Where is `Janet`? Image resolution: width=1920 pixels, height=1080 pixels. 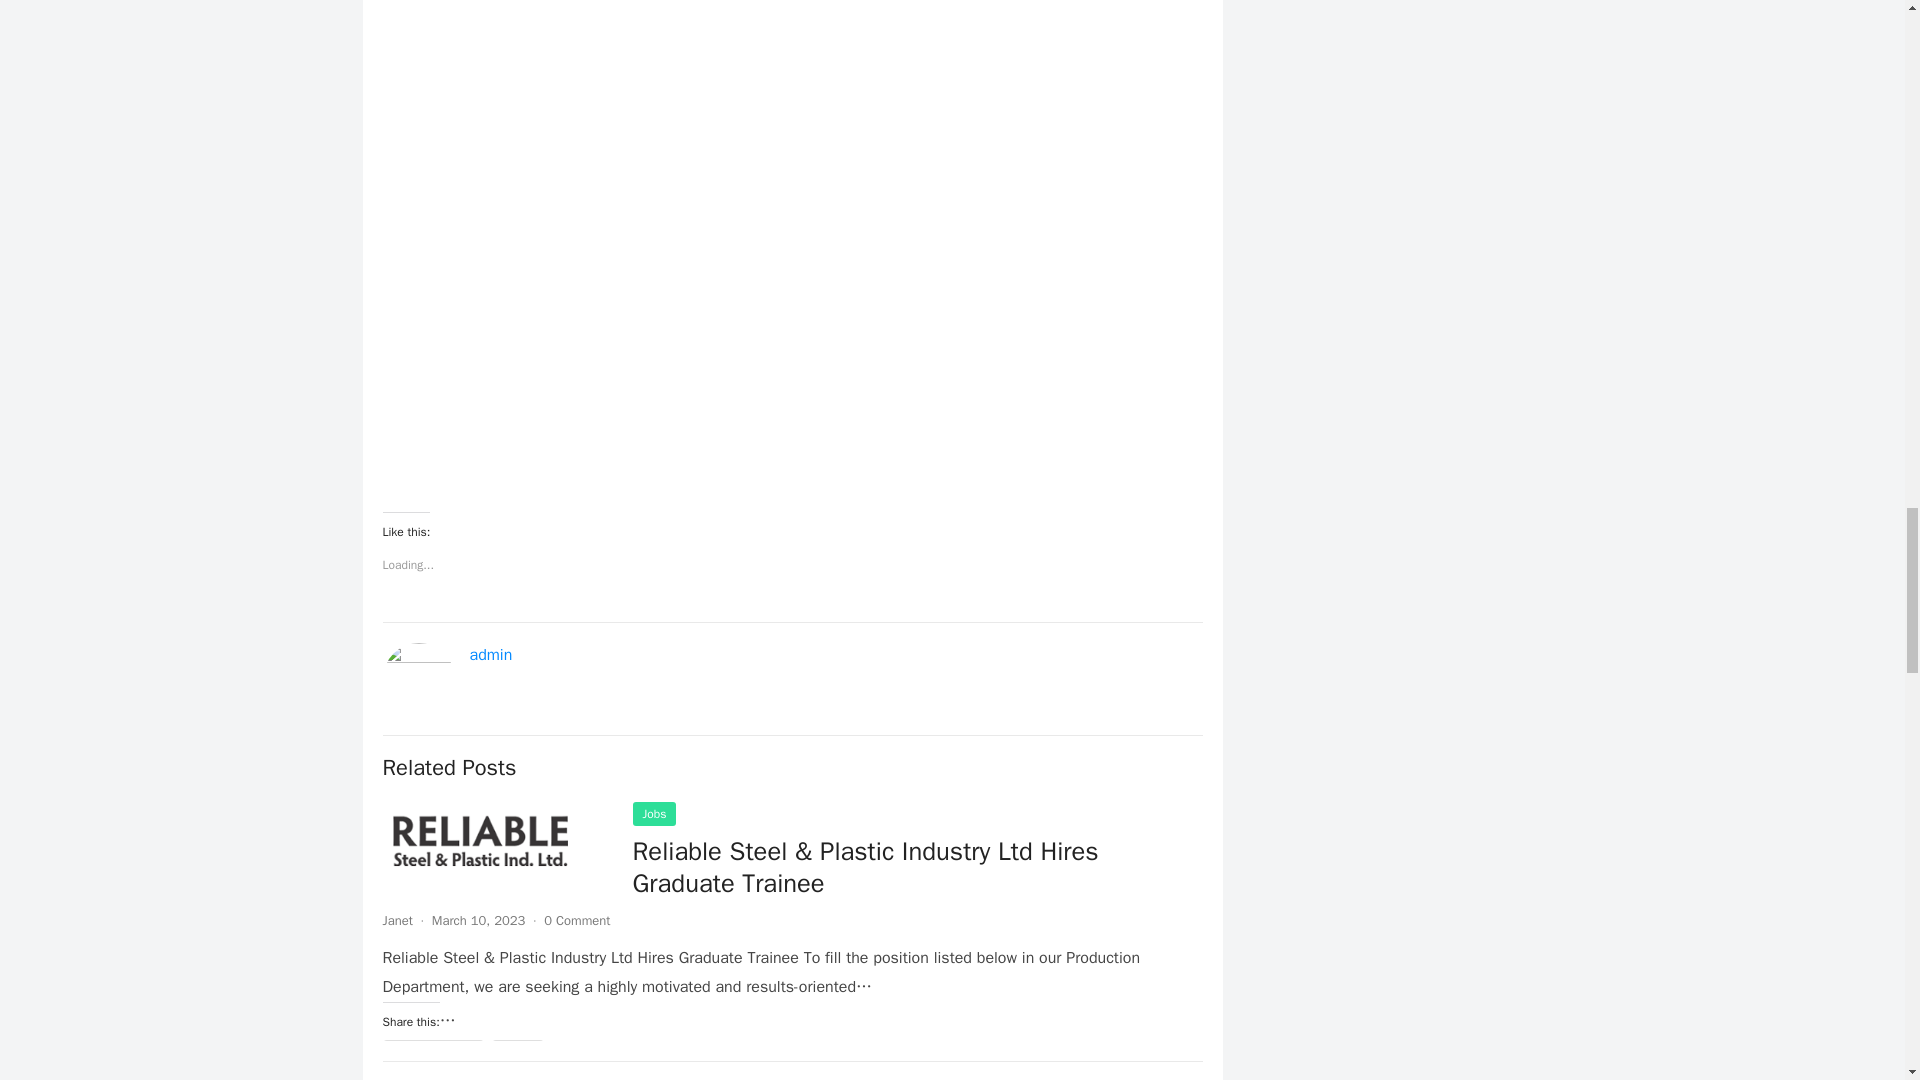
Janet is located at coordinates (397, 920).